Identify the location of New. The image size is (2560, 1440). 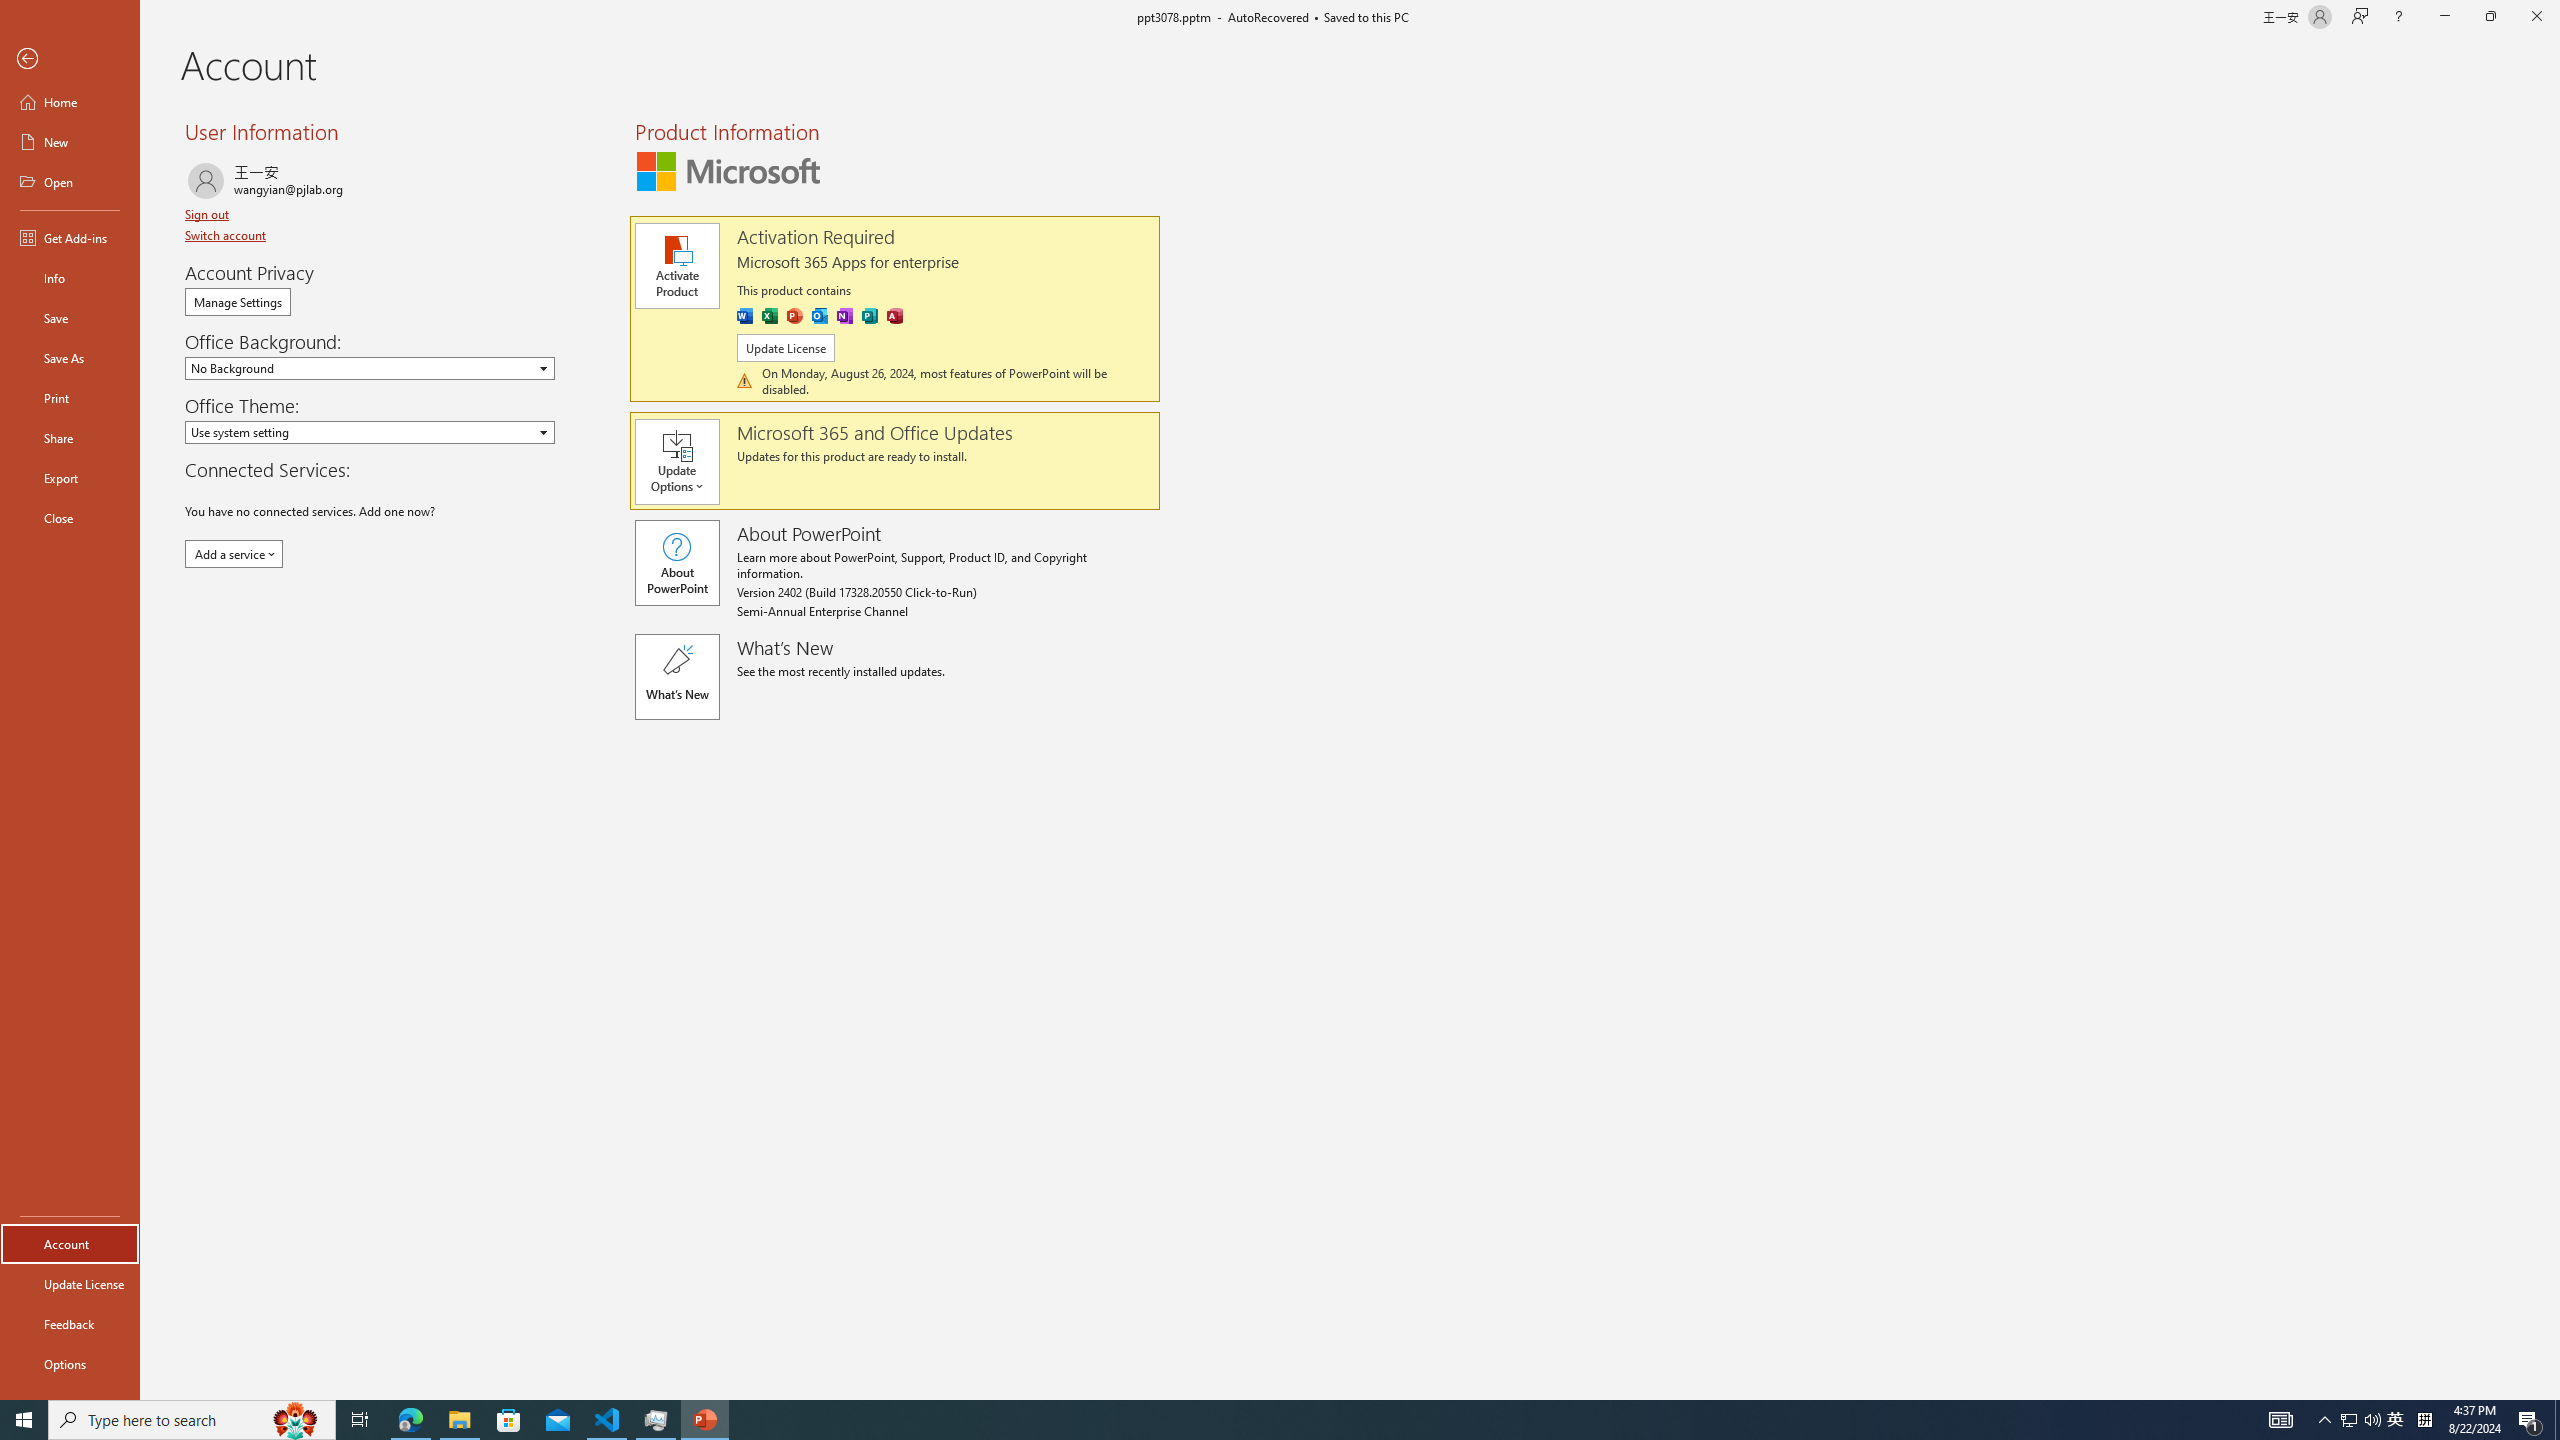
(70, 142).